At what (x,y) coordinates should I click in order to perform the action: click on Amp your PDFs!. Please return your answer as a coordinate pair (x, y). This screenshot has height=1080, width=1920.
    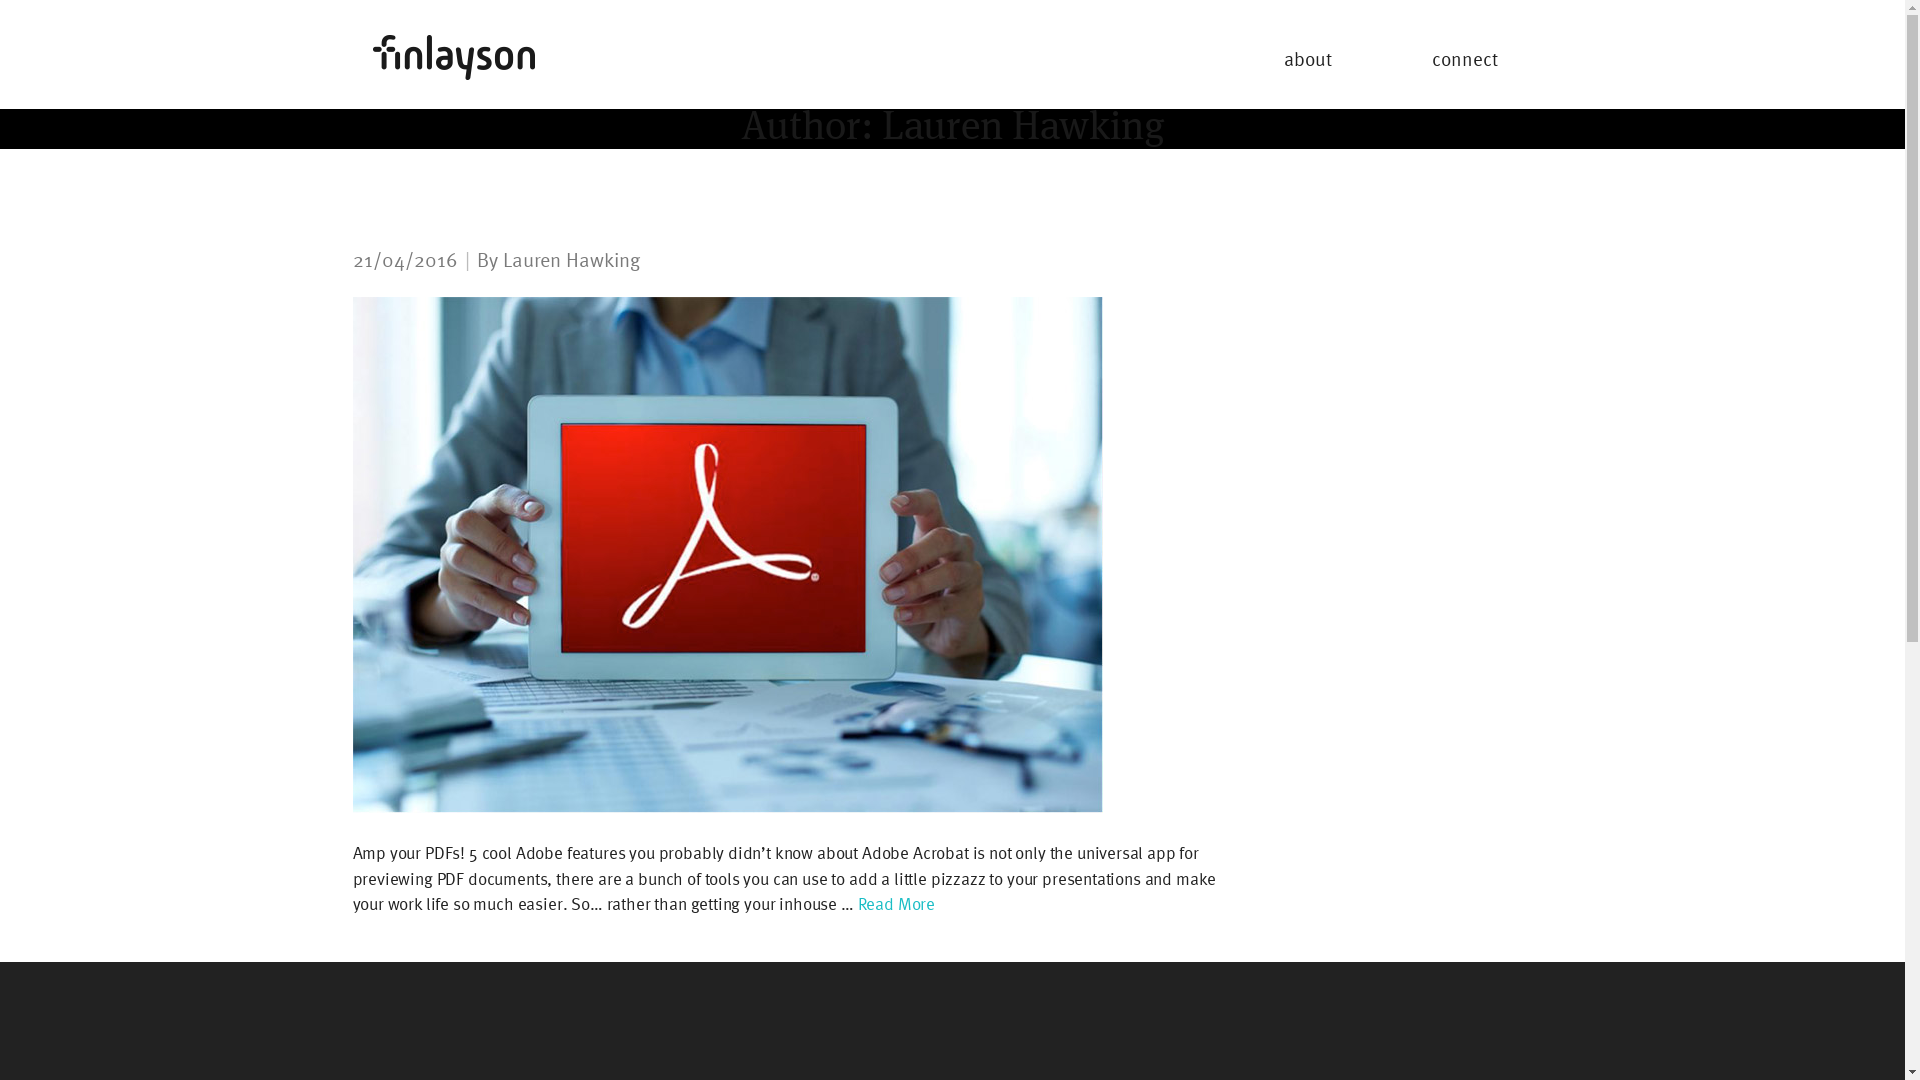
    Looking at the image, I should click on (727, 555).